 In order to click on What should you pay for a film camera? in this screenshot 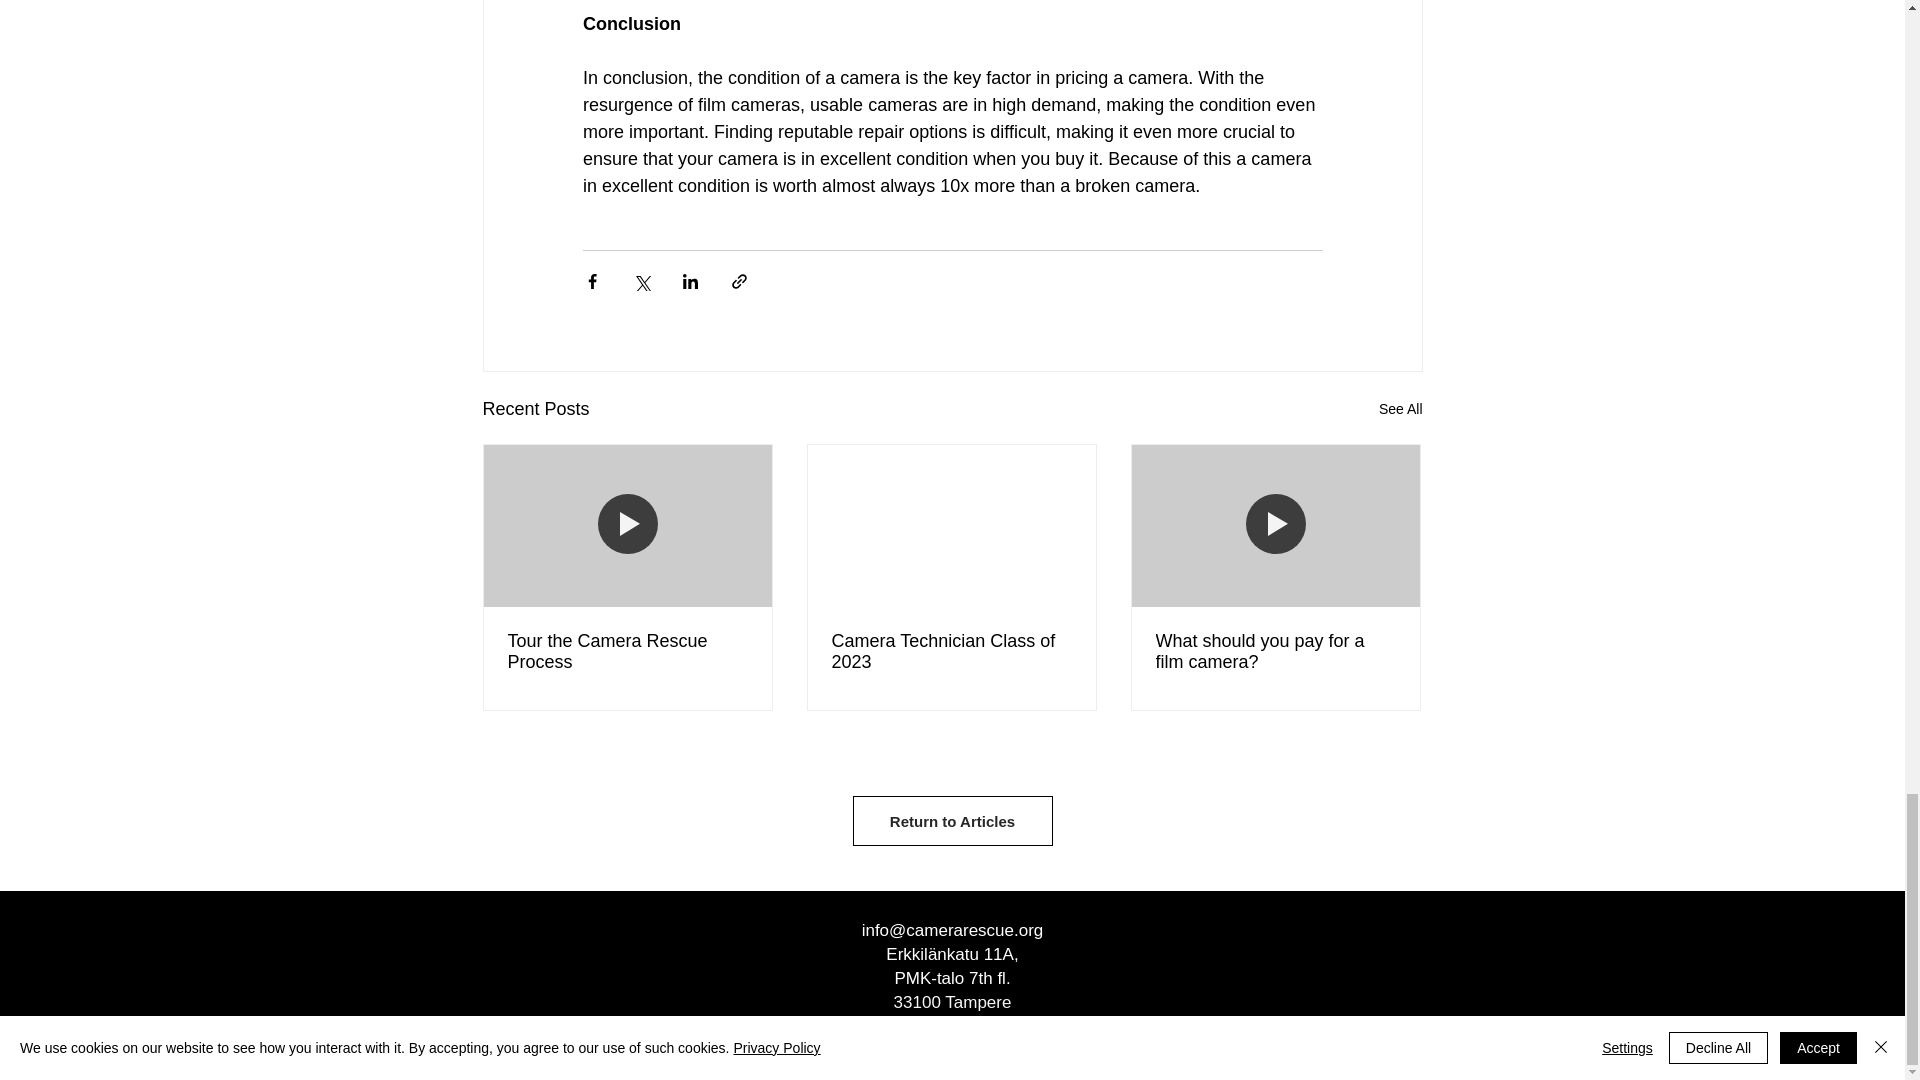, I will do `click(1275, 651)`.